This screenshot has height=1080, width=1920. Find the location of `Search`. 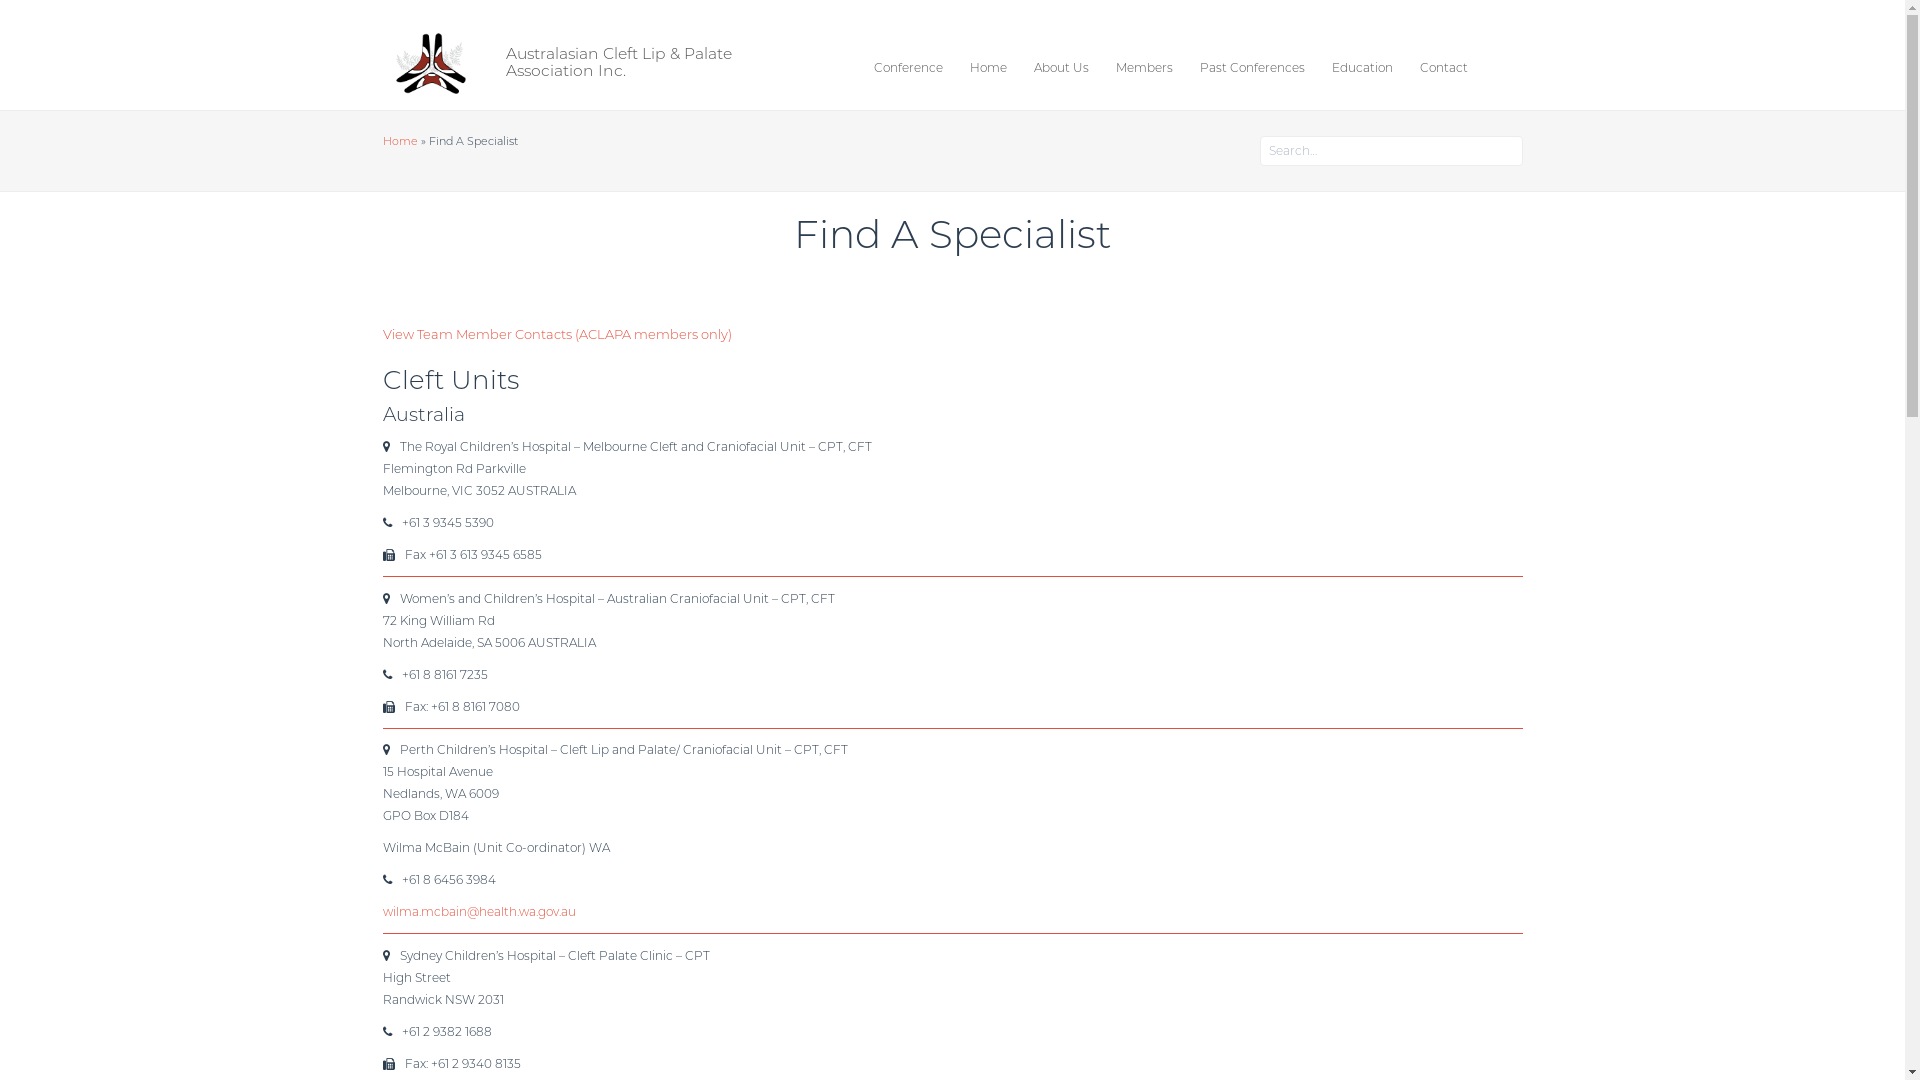

Search is located at coordinates (42, 22).